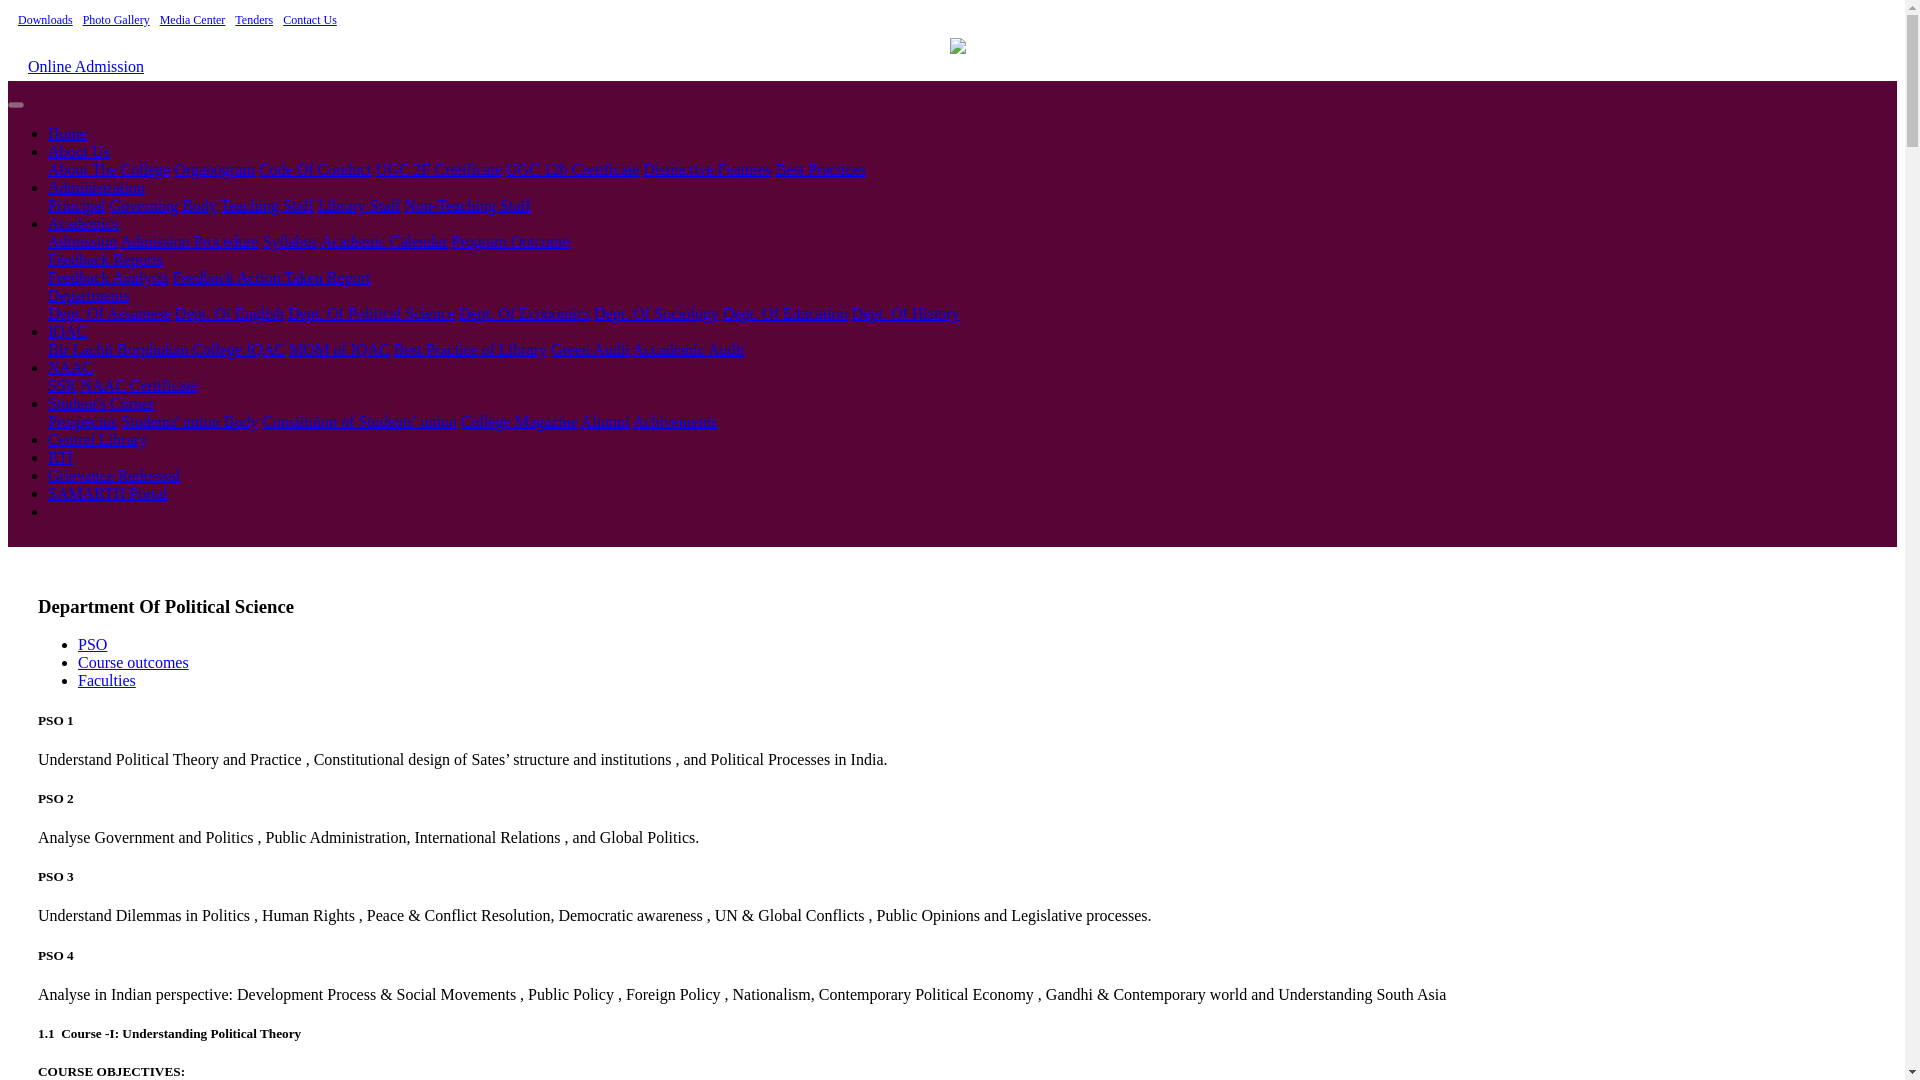 The height and width of the screenshot is (1080, 1920). Describe the element at coordinates (84, 223) in the screenshot. I see `Academics` at that location.